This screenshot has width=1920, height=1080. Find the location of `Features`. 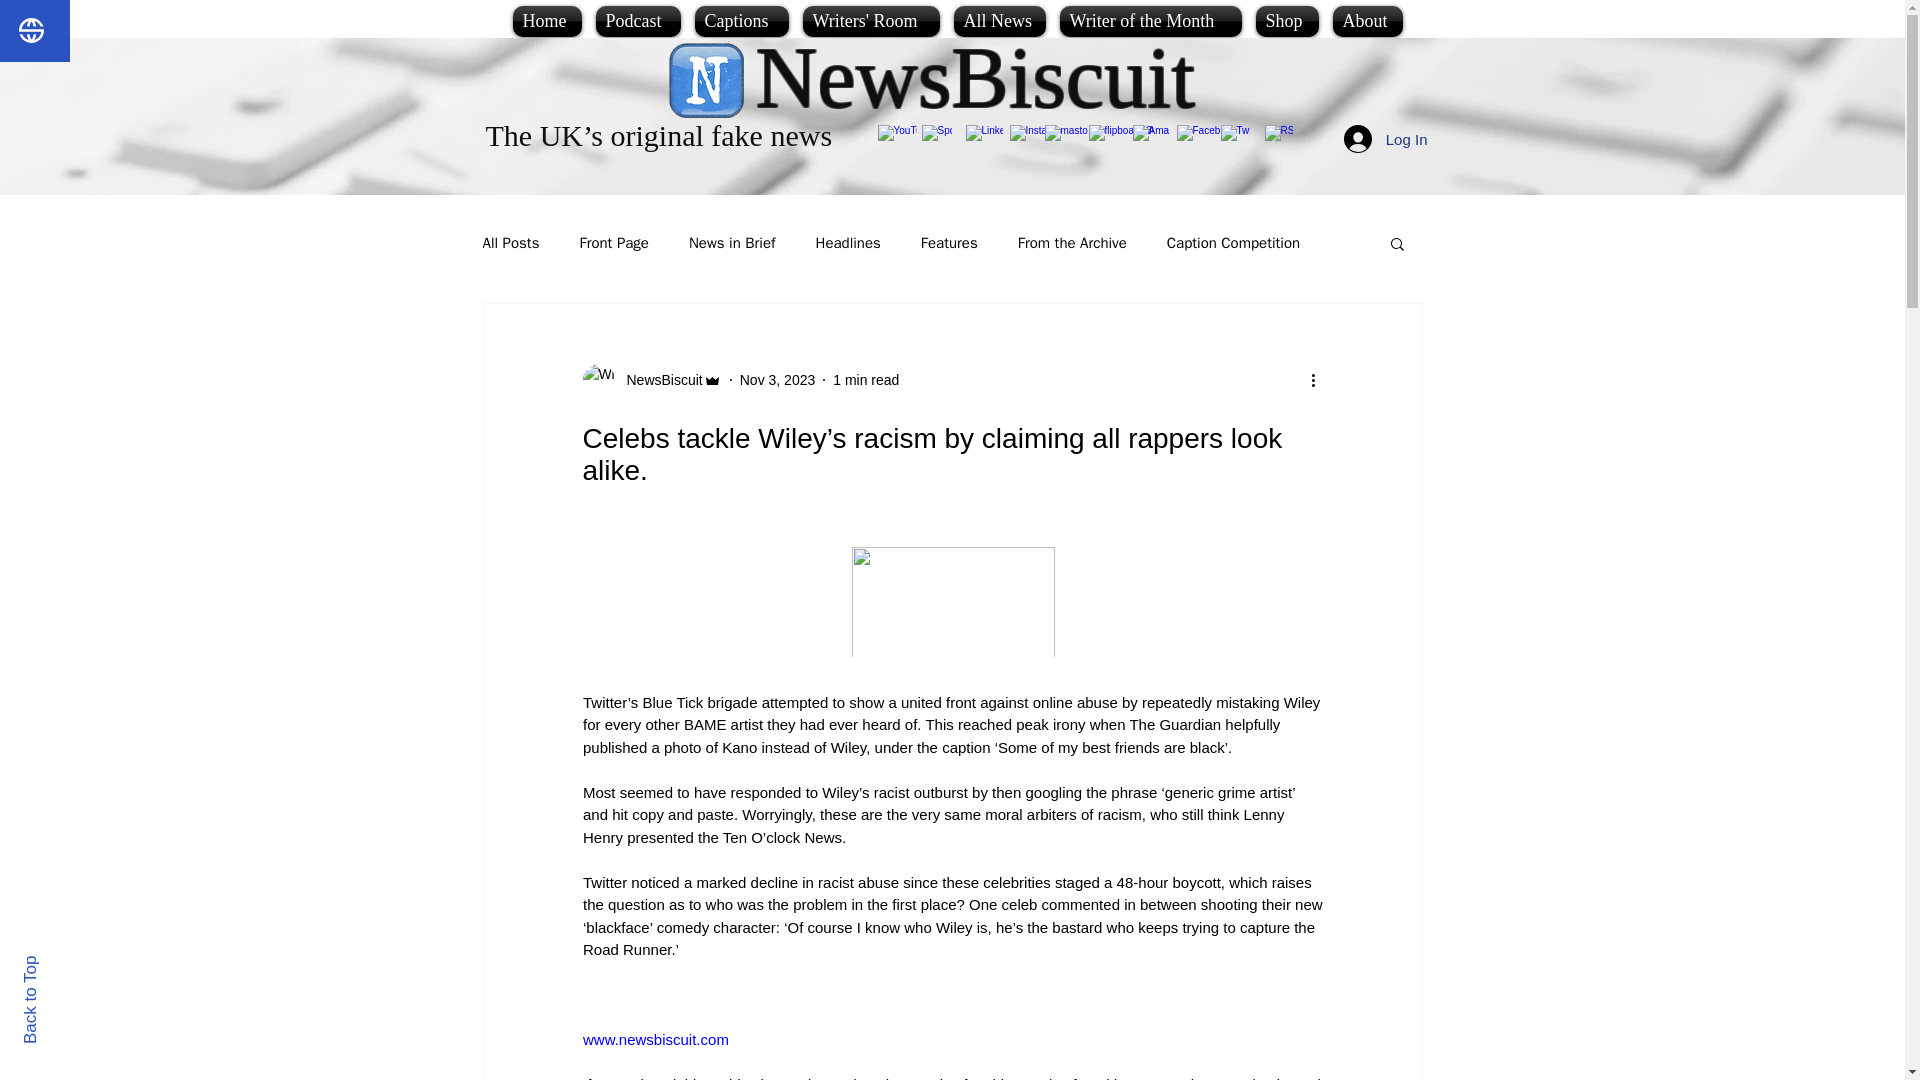

Features is located at coordinates (949, 243).